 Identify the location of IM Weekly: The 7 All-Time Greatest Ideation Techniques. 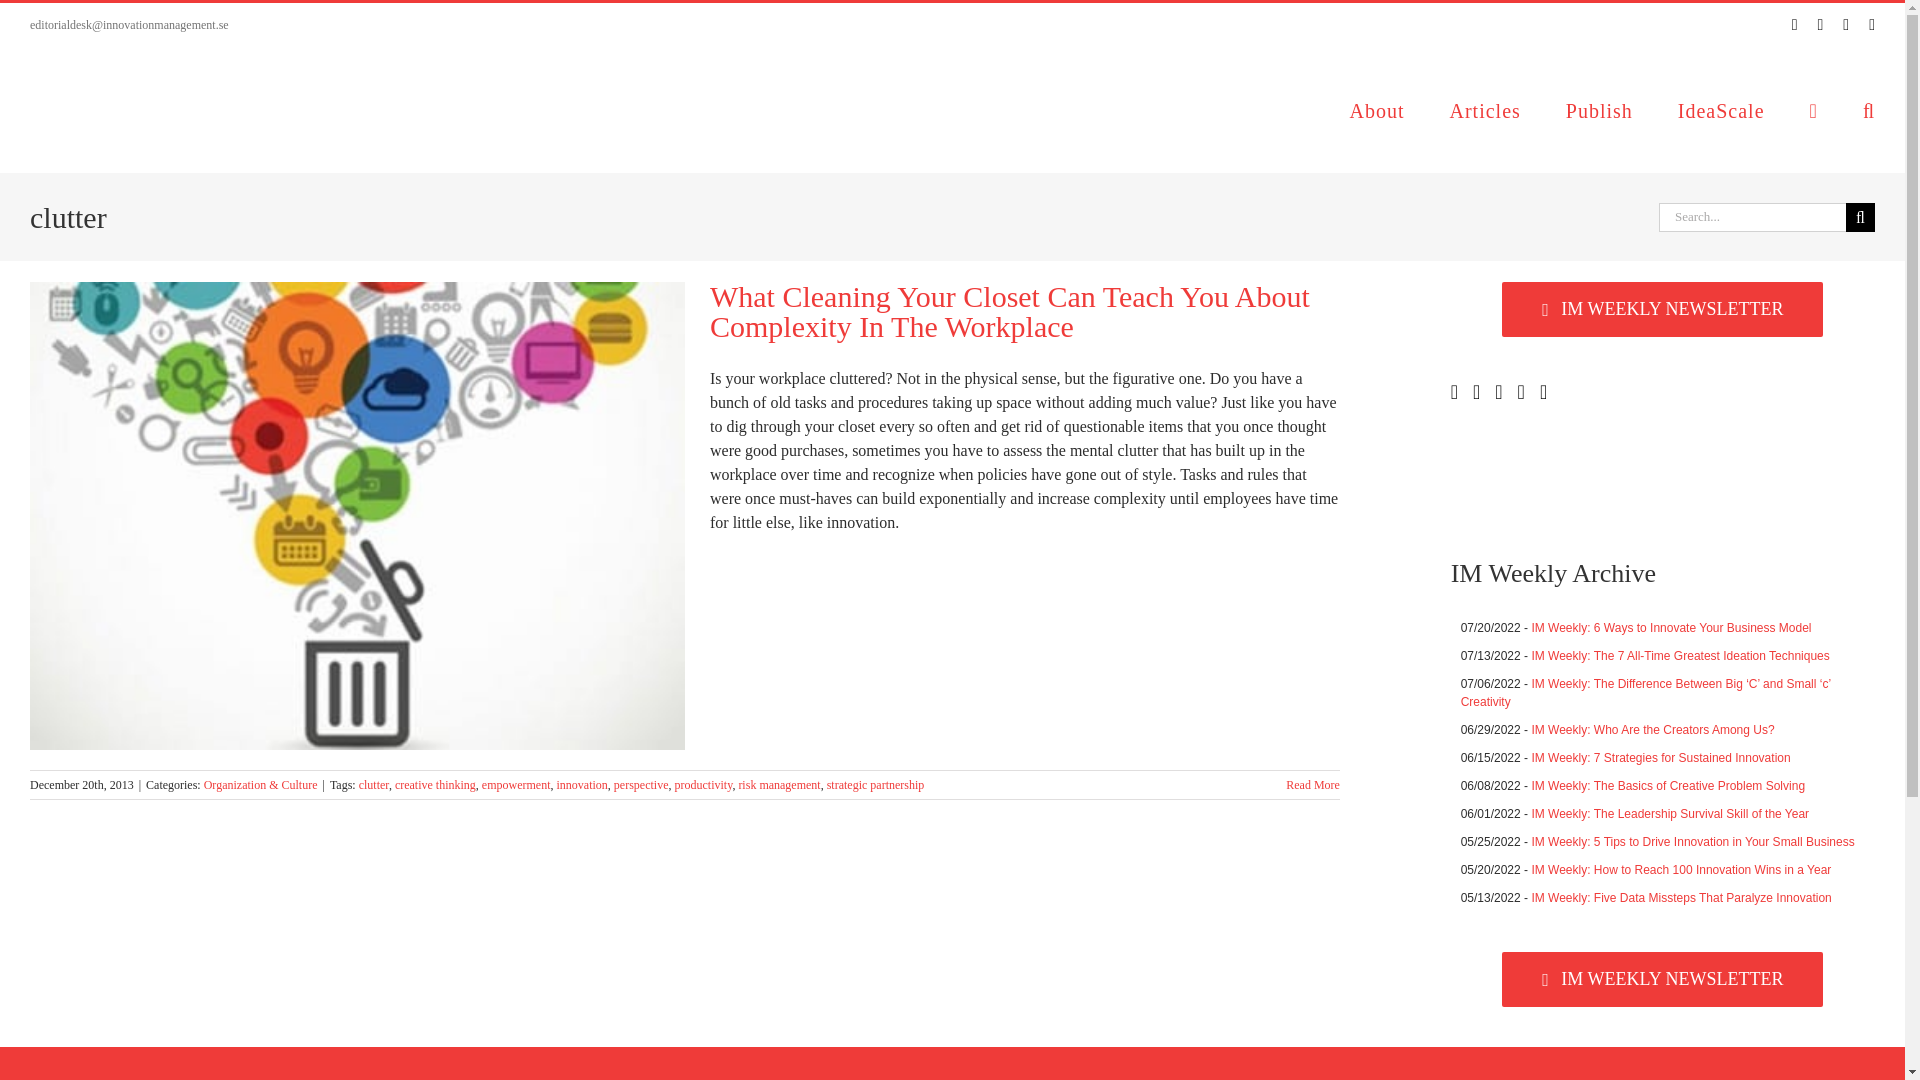
(1680, 656).